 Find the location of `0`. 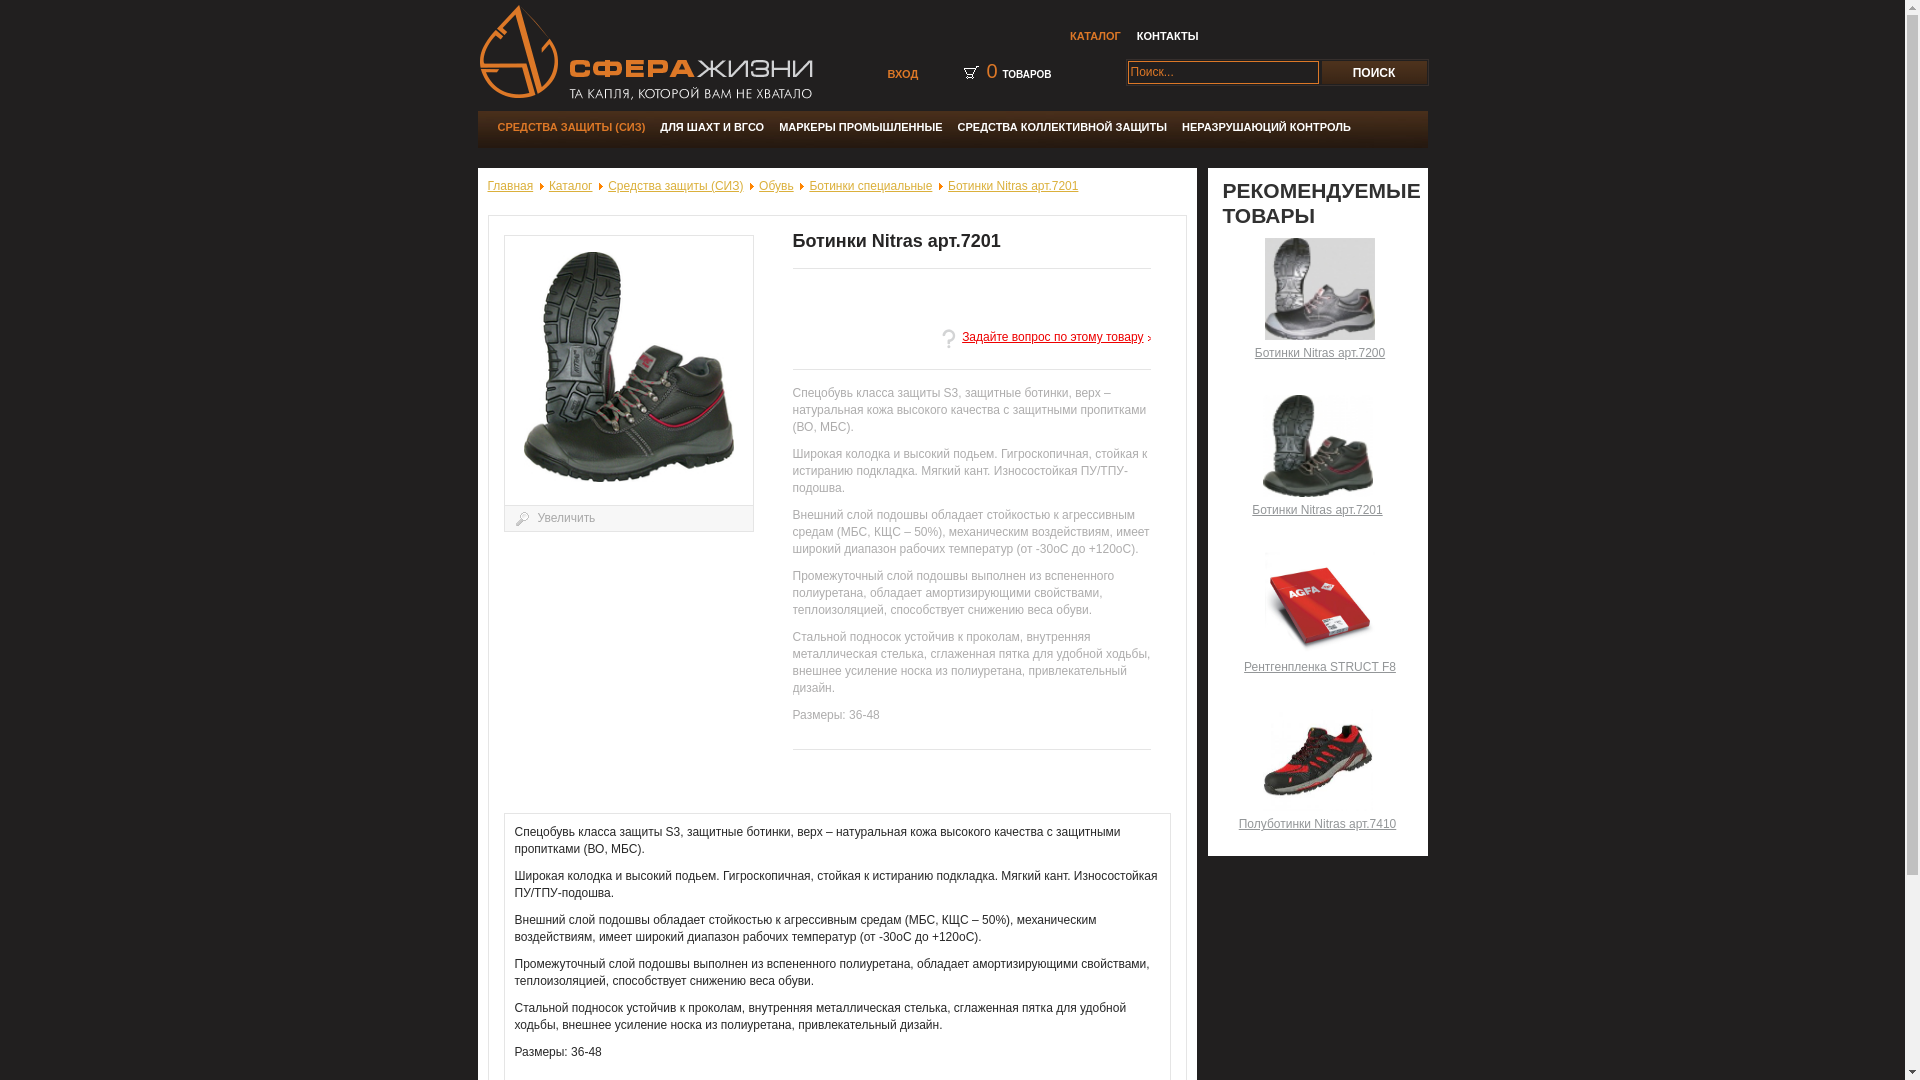

0 is located at coordinates (992, 71).